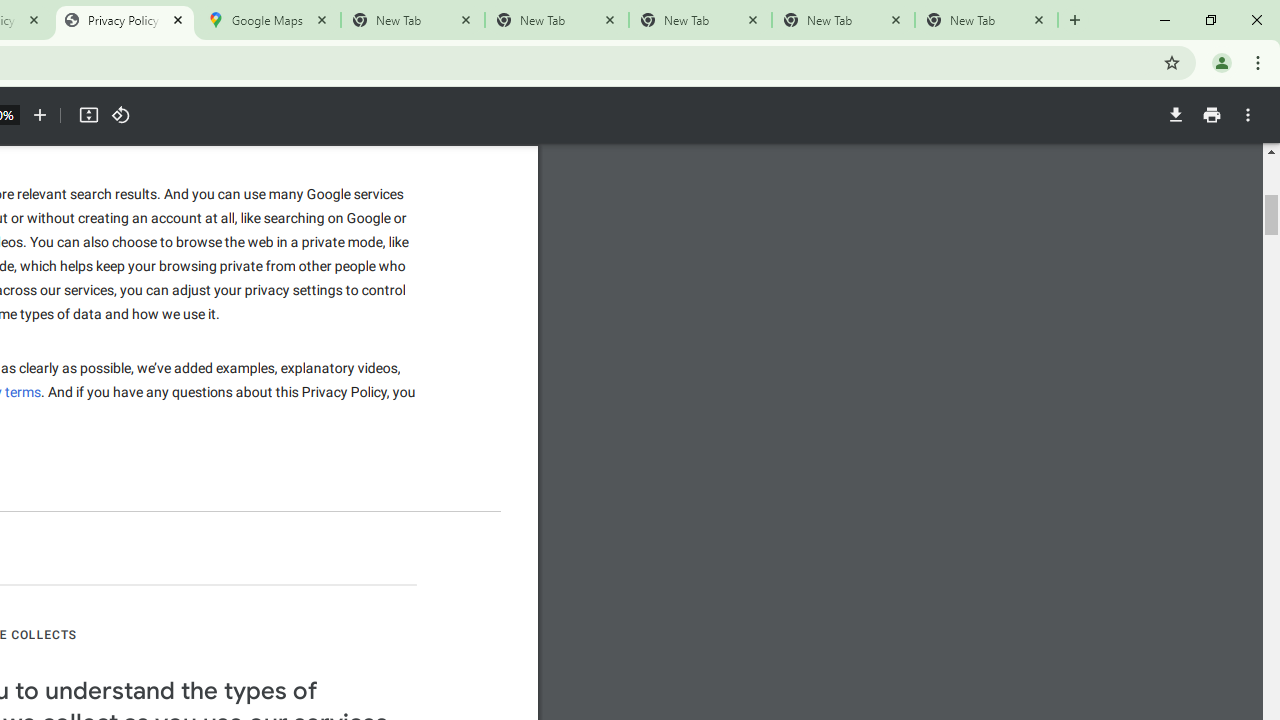  I want to click on More actions, so click(1248, 115).